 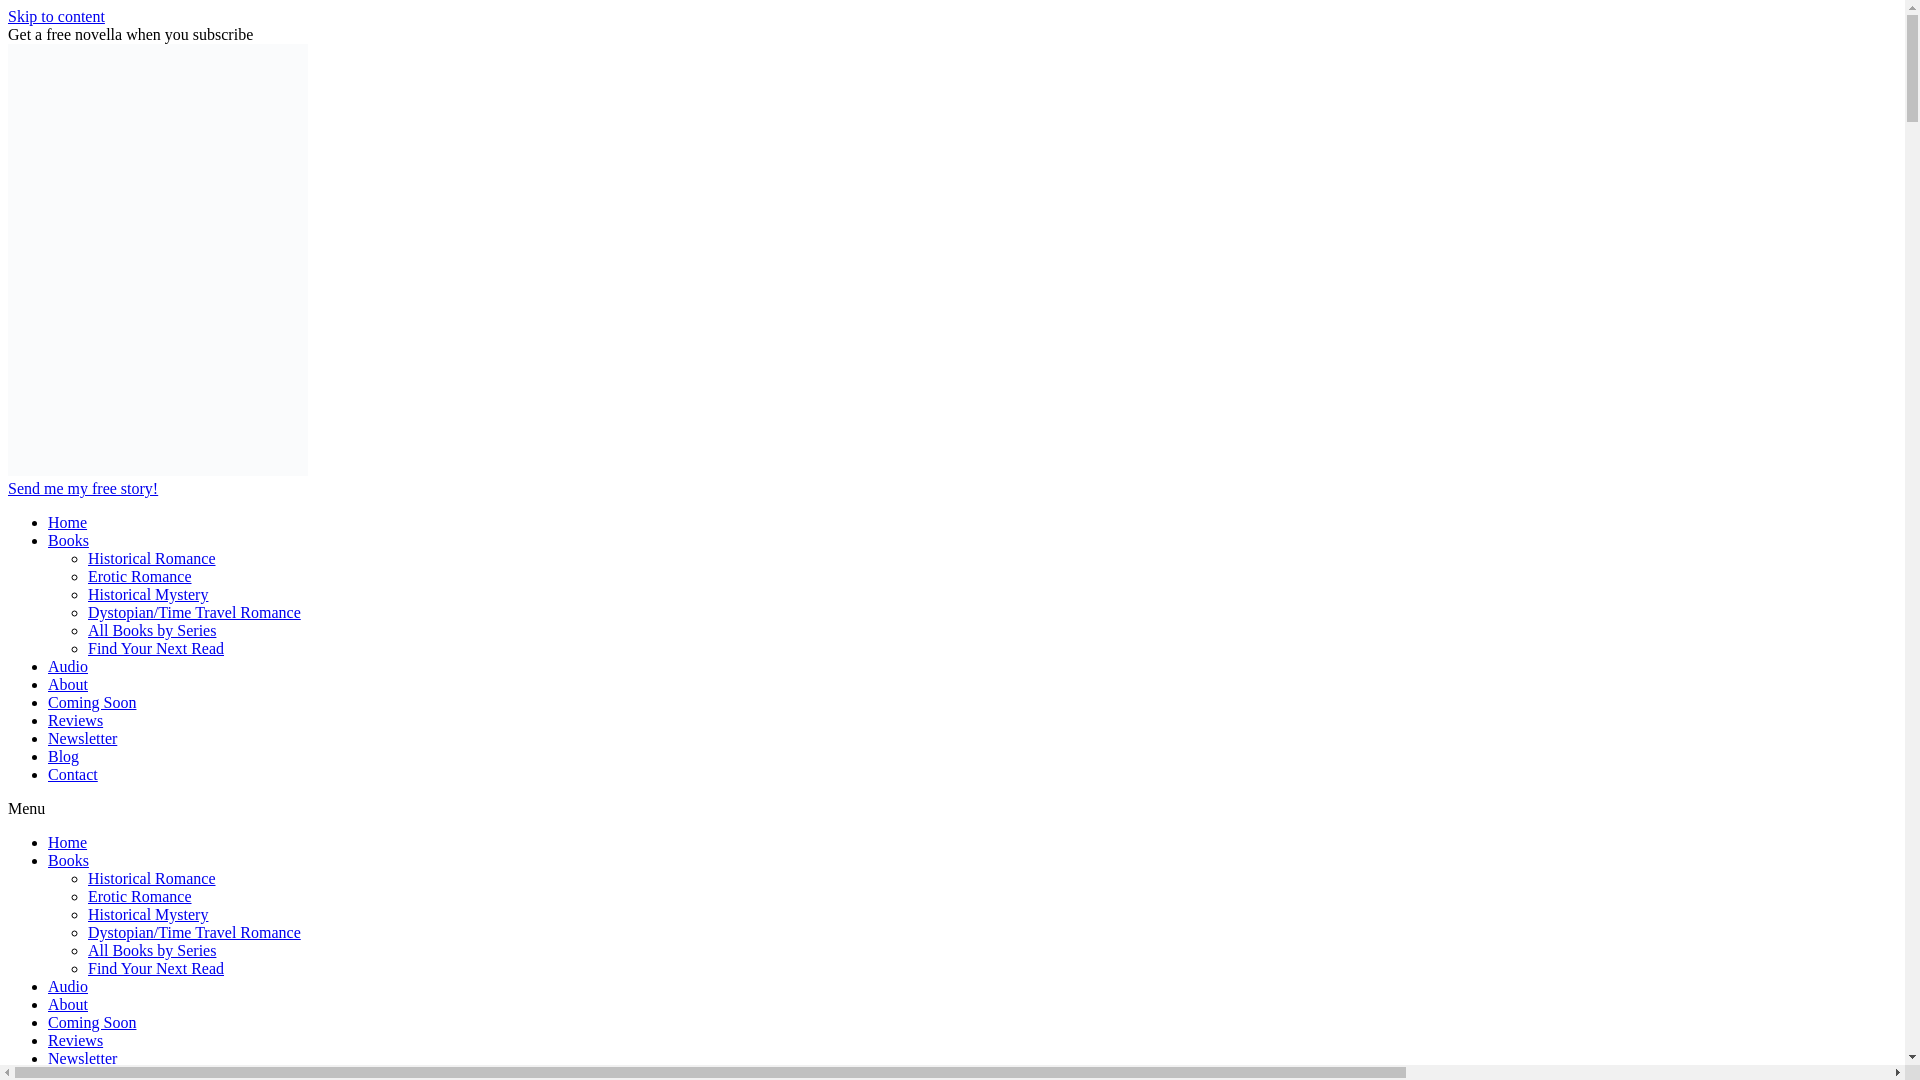 I want to click on Audio, so click(x=68, y=666).